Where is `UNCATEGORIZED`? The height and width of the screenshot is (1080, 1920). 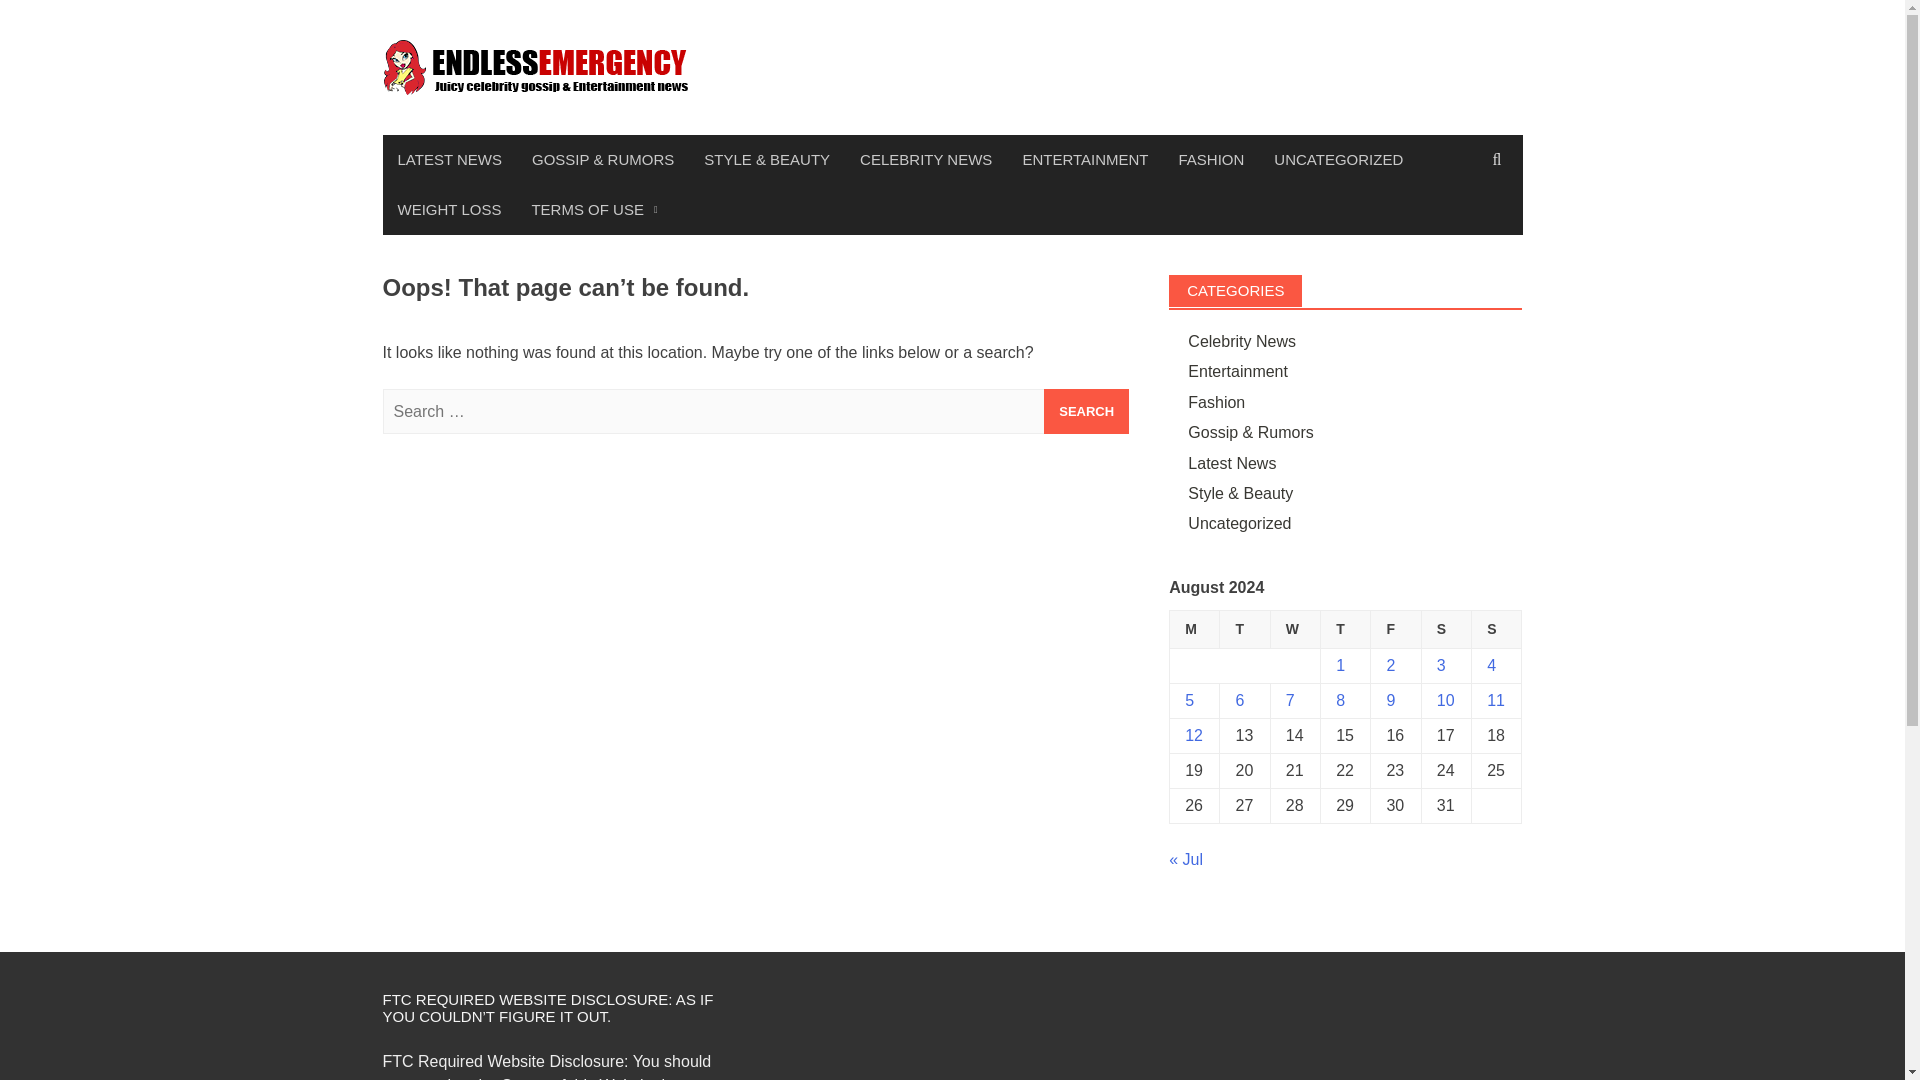
UNCATEGORIZED is located at coordinates (1338, 160).